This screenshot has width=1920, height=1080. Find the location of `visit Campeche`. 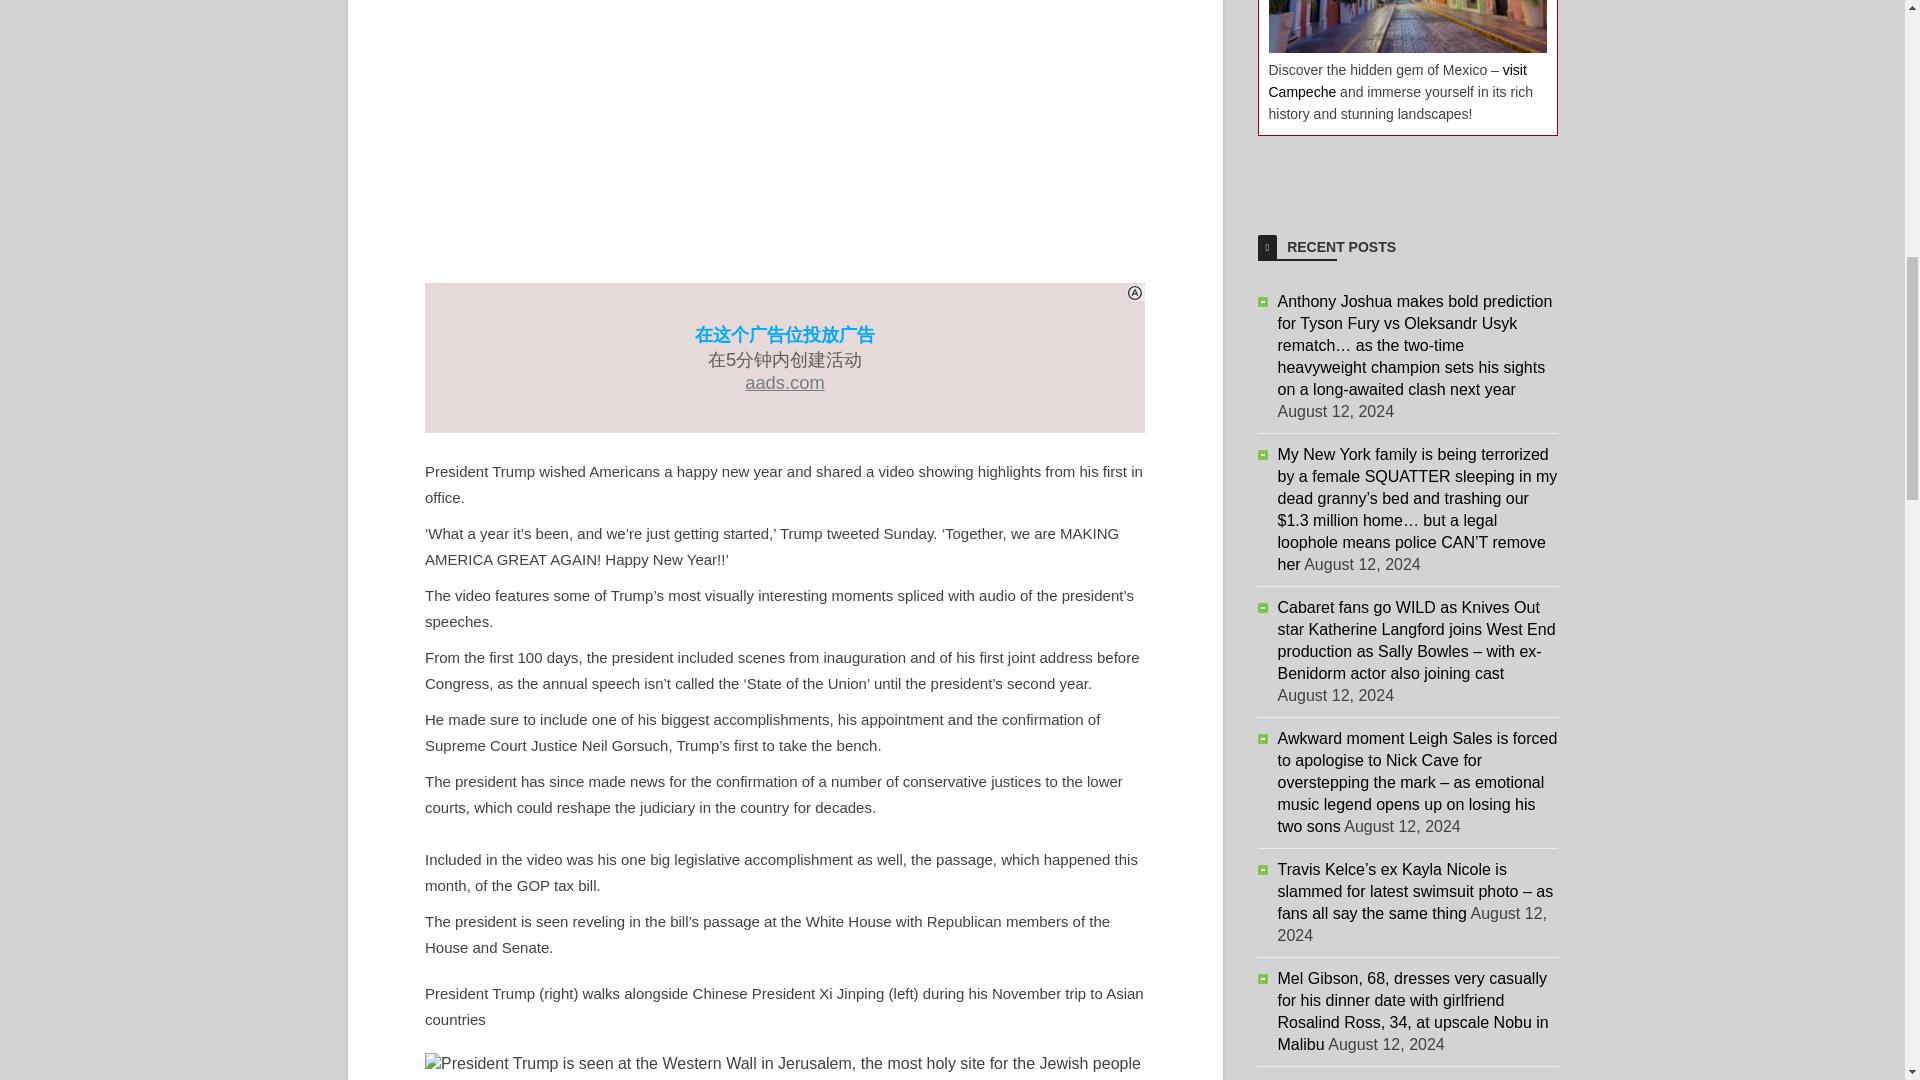

visit Campeche is located at coordinates (1396, 80).